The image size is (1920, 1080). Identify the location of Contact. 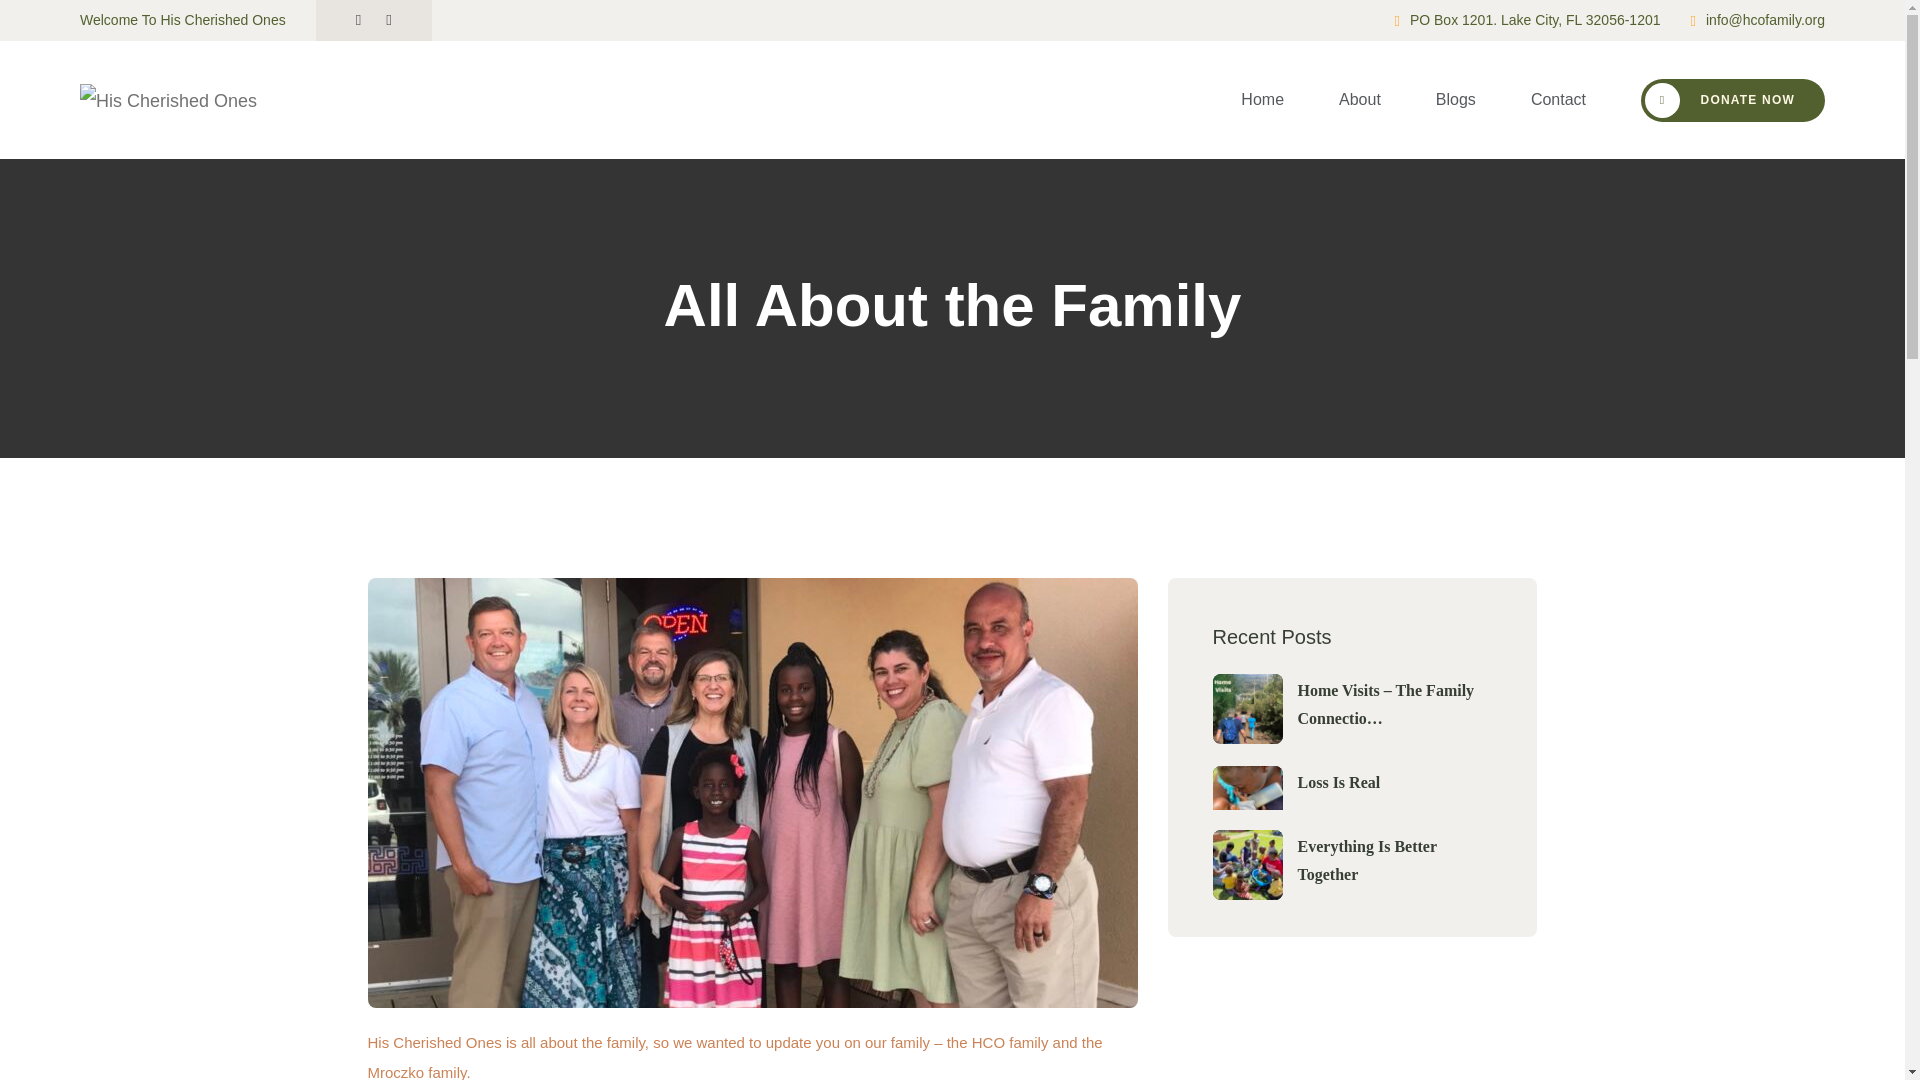
(1558, 100).